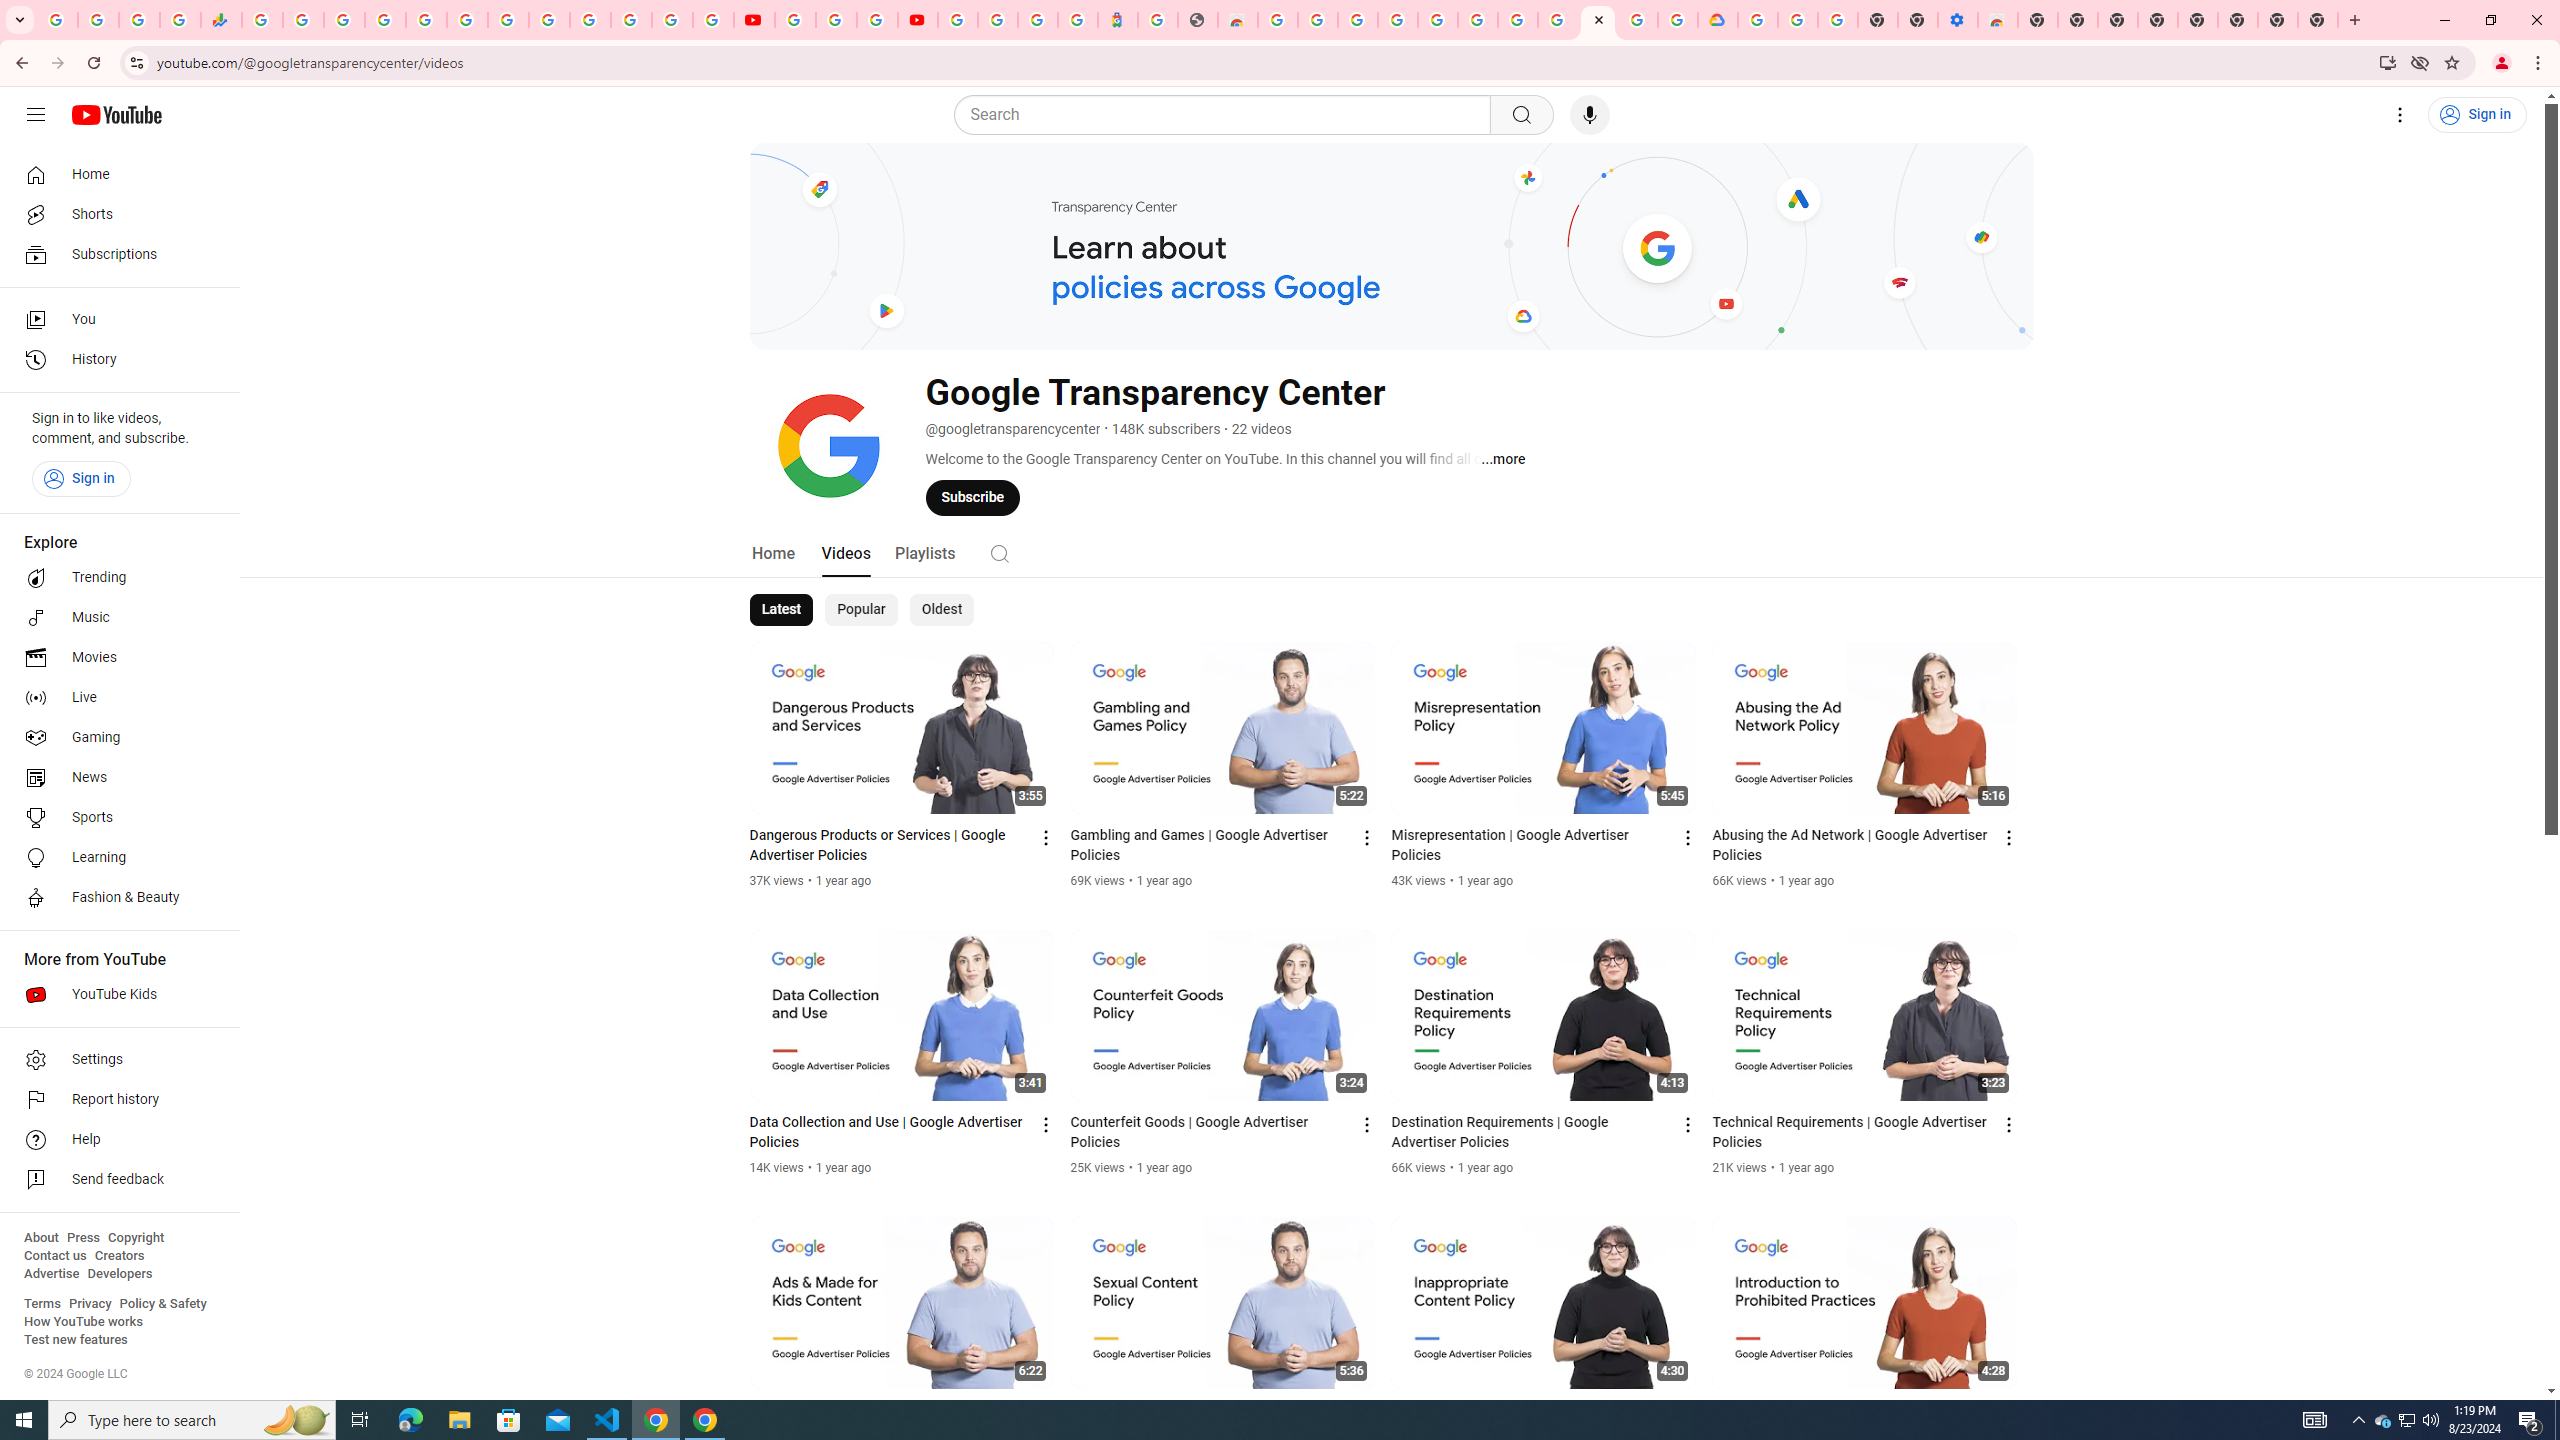 The height and width of the screenshot is (1440, 2560). What do you see at coordinates (76, 1340) in the screenshot?
I see `Test new features` at bounding box center [76, 1340].